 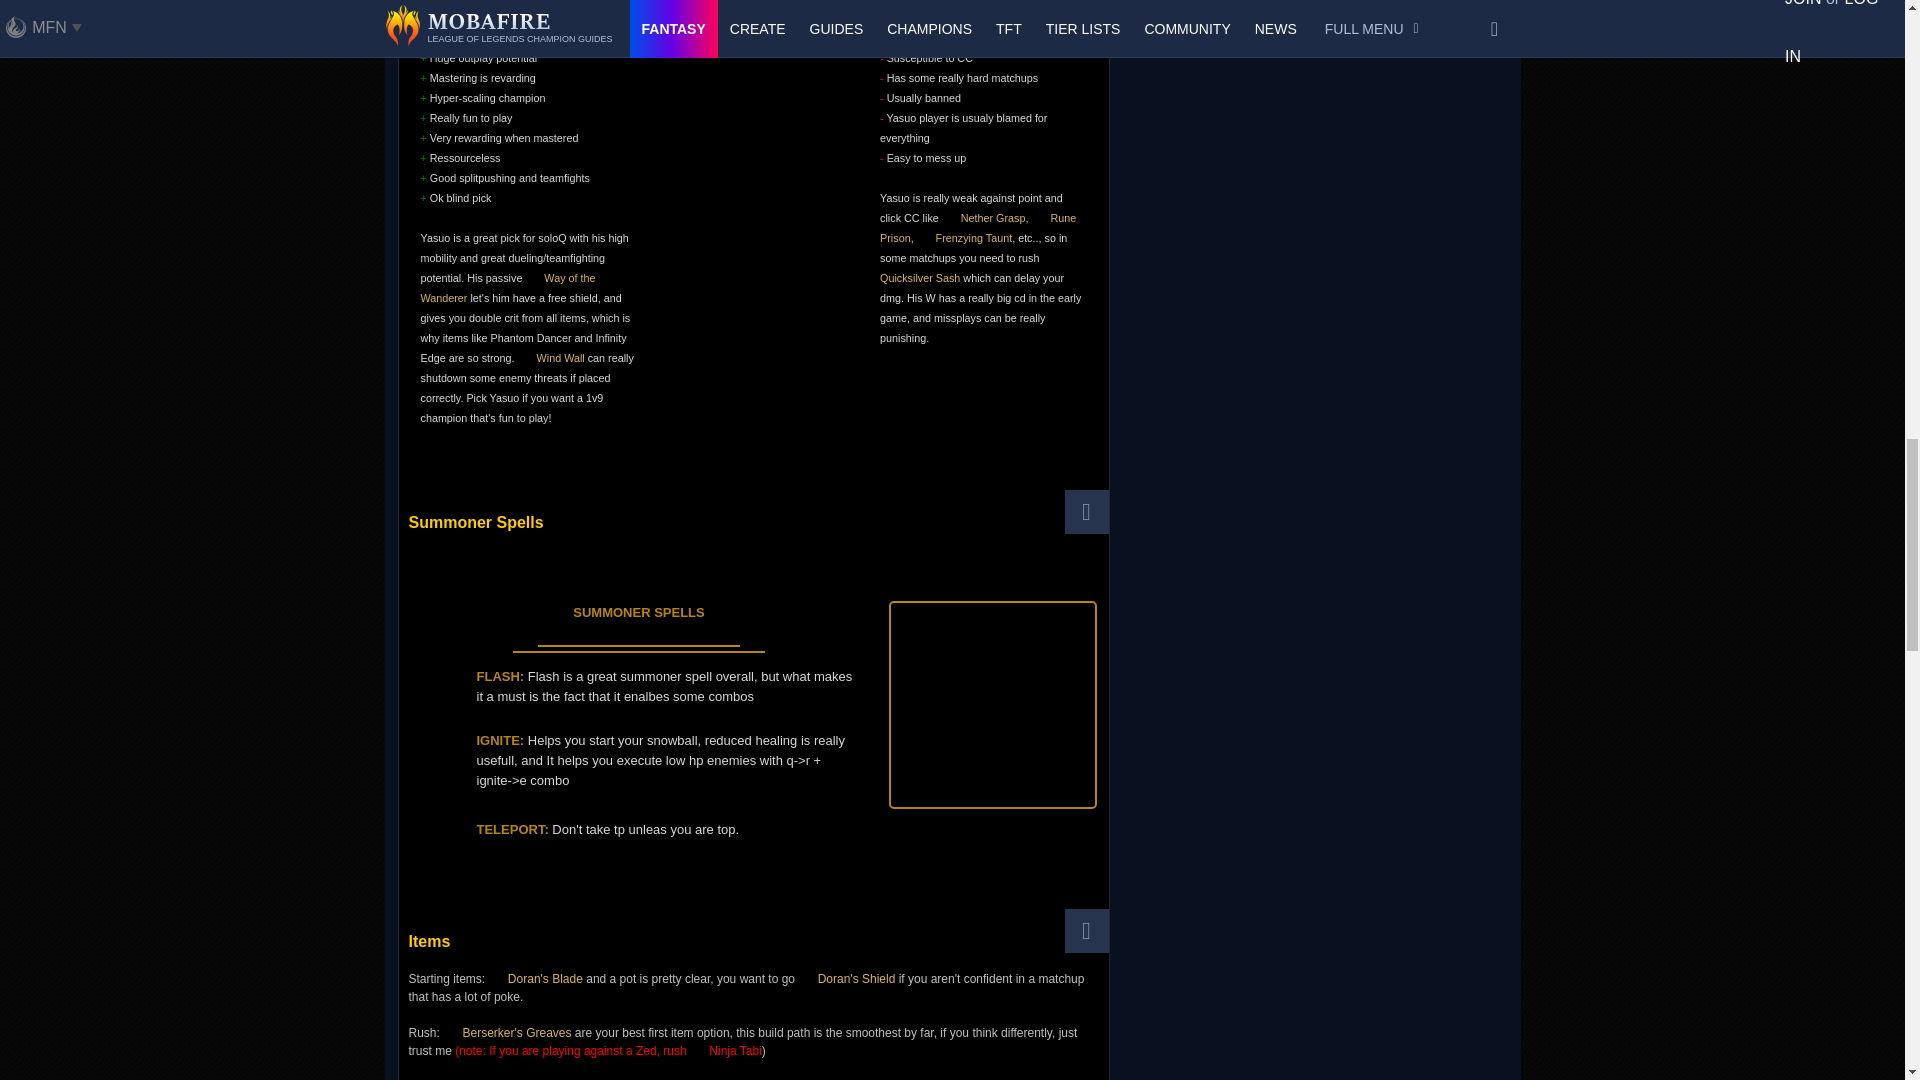 What do you see at coordinates (758, 266) in the screenshot?
I see `High Noon Yasuo` at bounding box center [758, 266].